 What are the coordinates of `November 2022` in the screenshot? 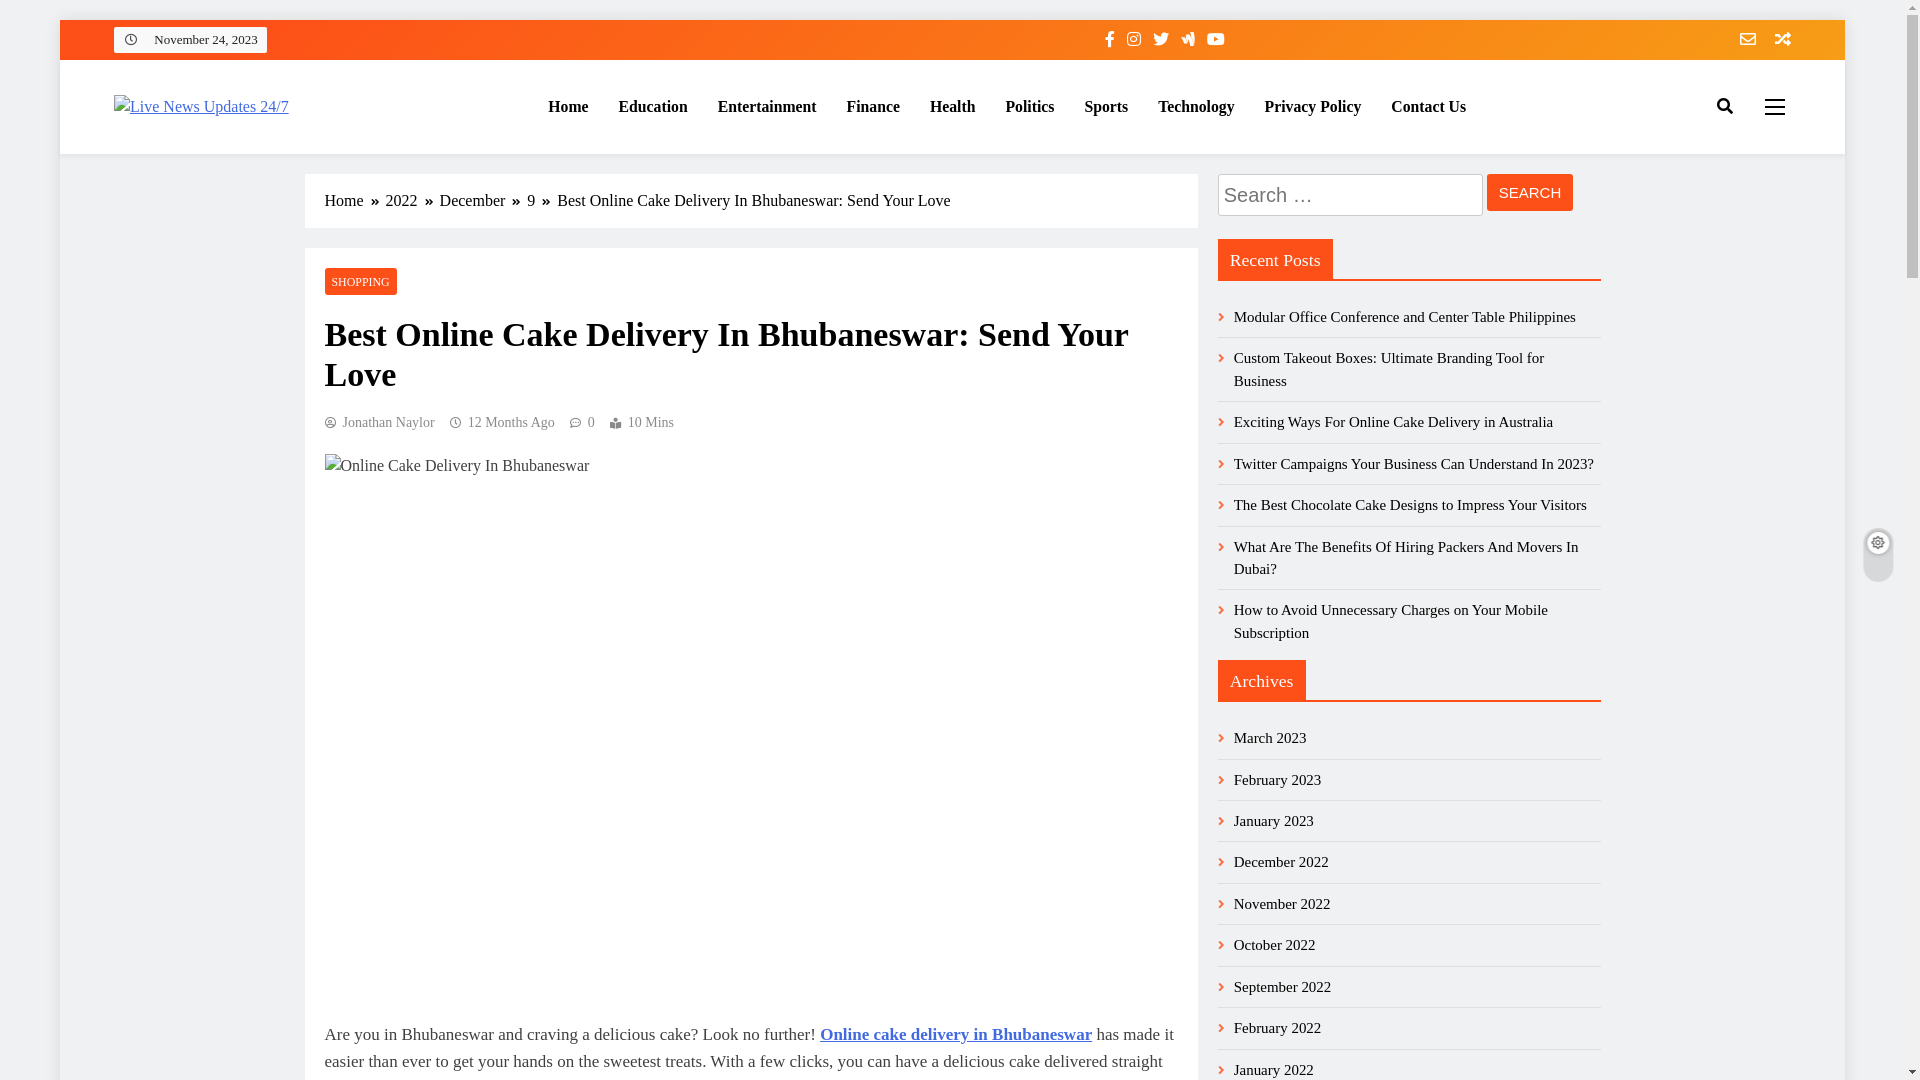 It's located at (1282, 904).